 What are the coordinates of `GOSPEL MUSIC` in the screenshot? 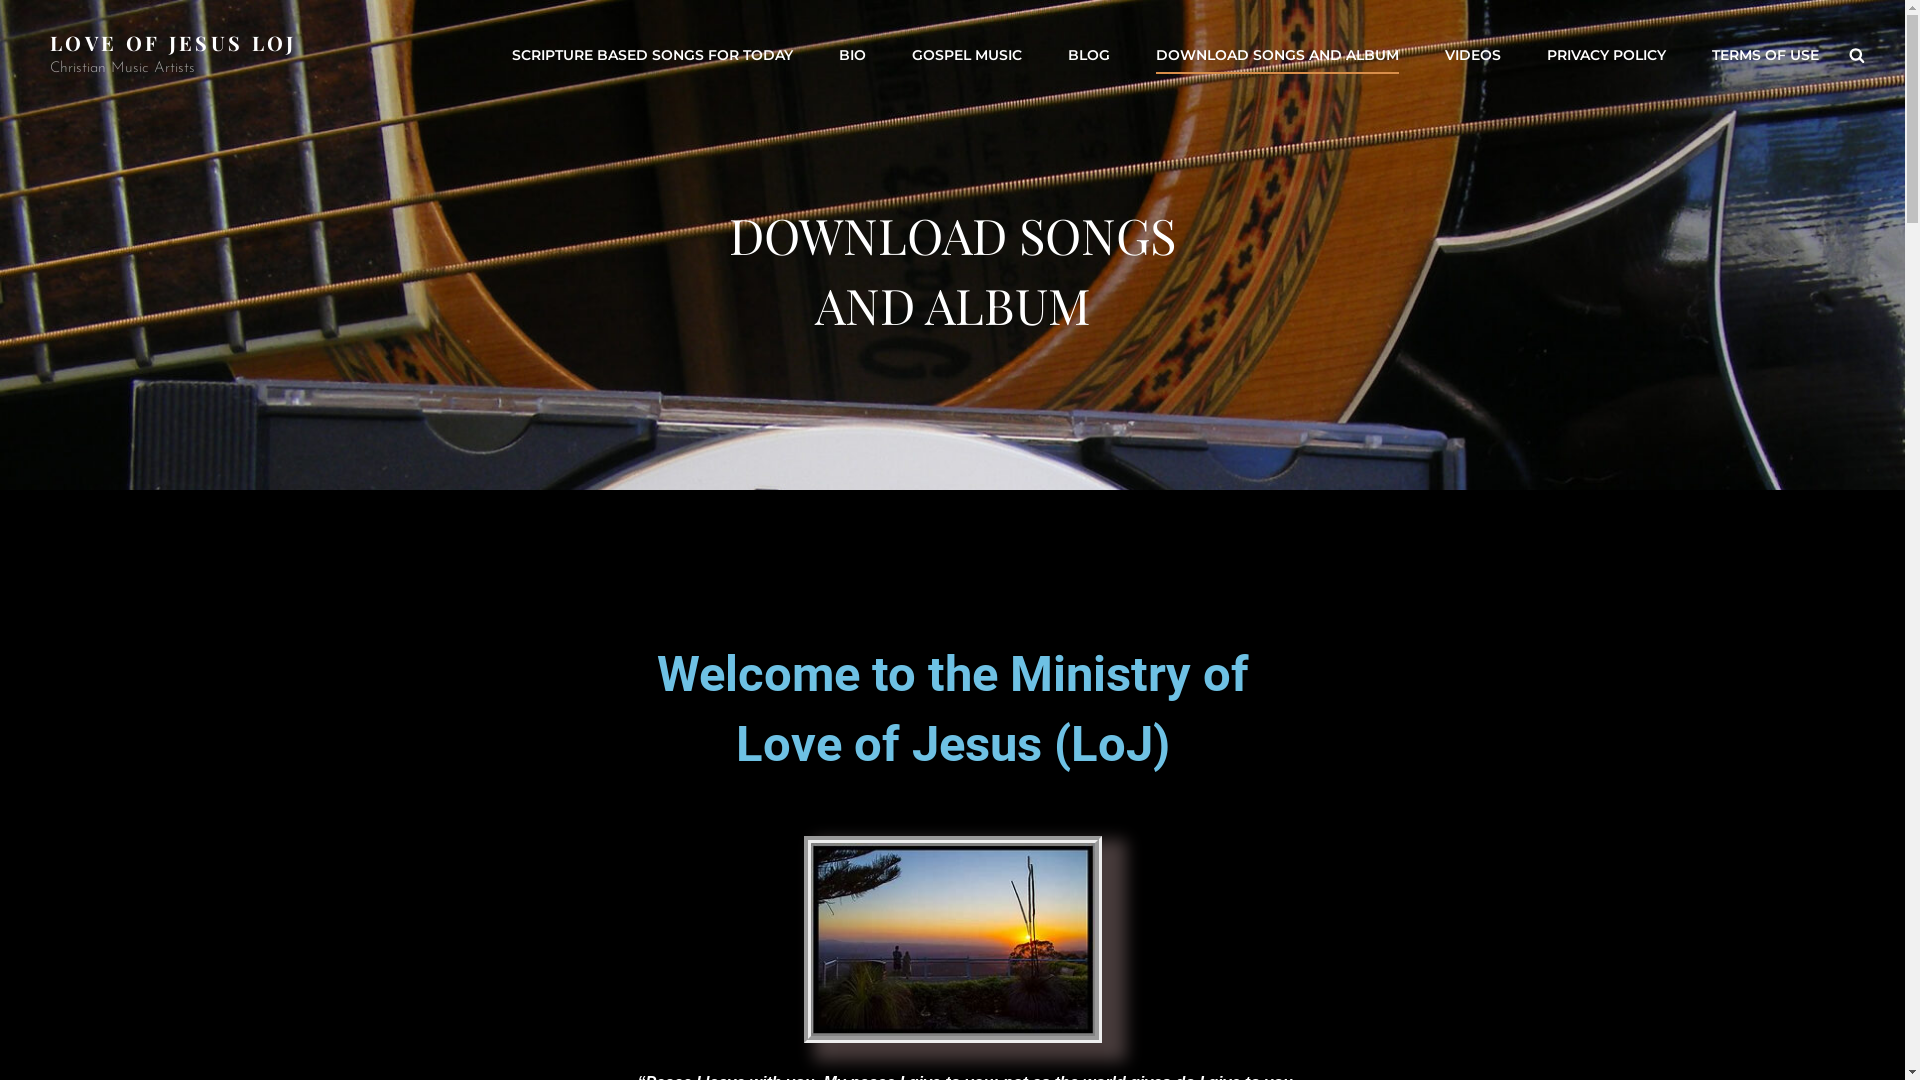 It's located at (967, 55).